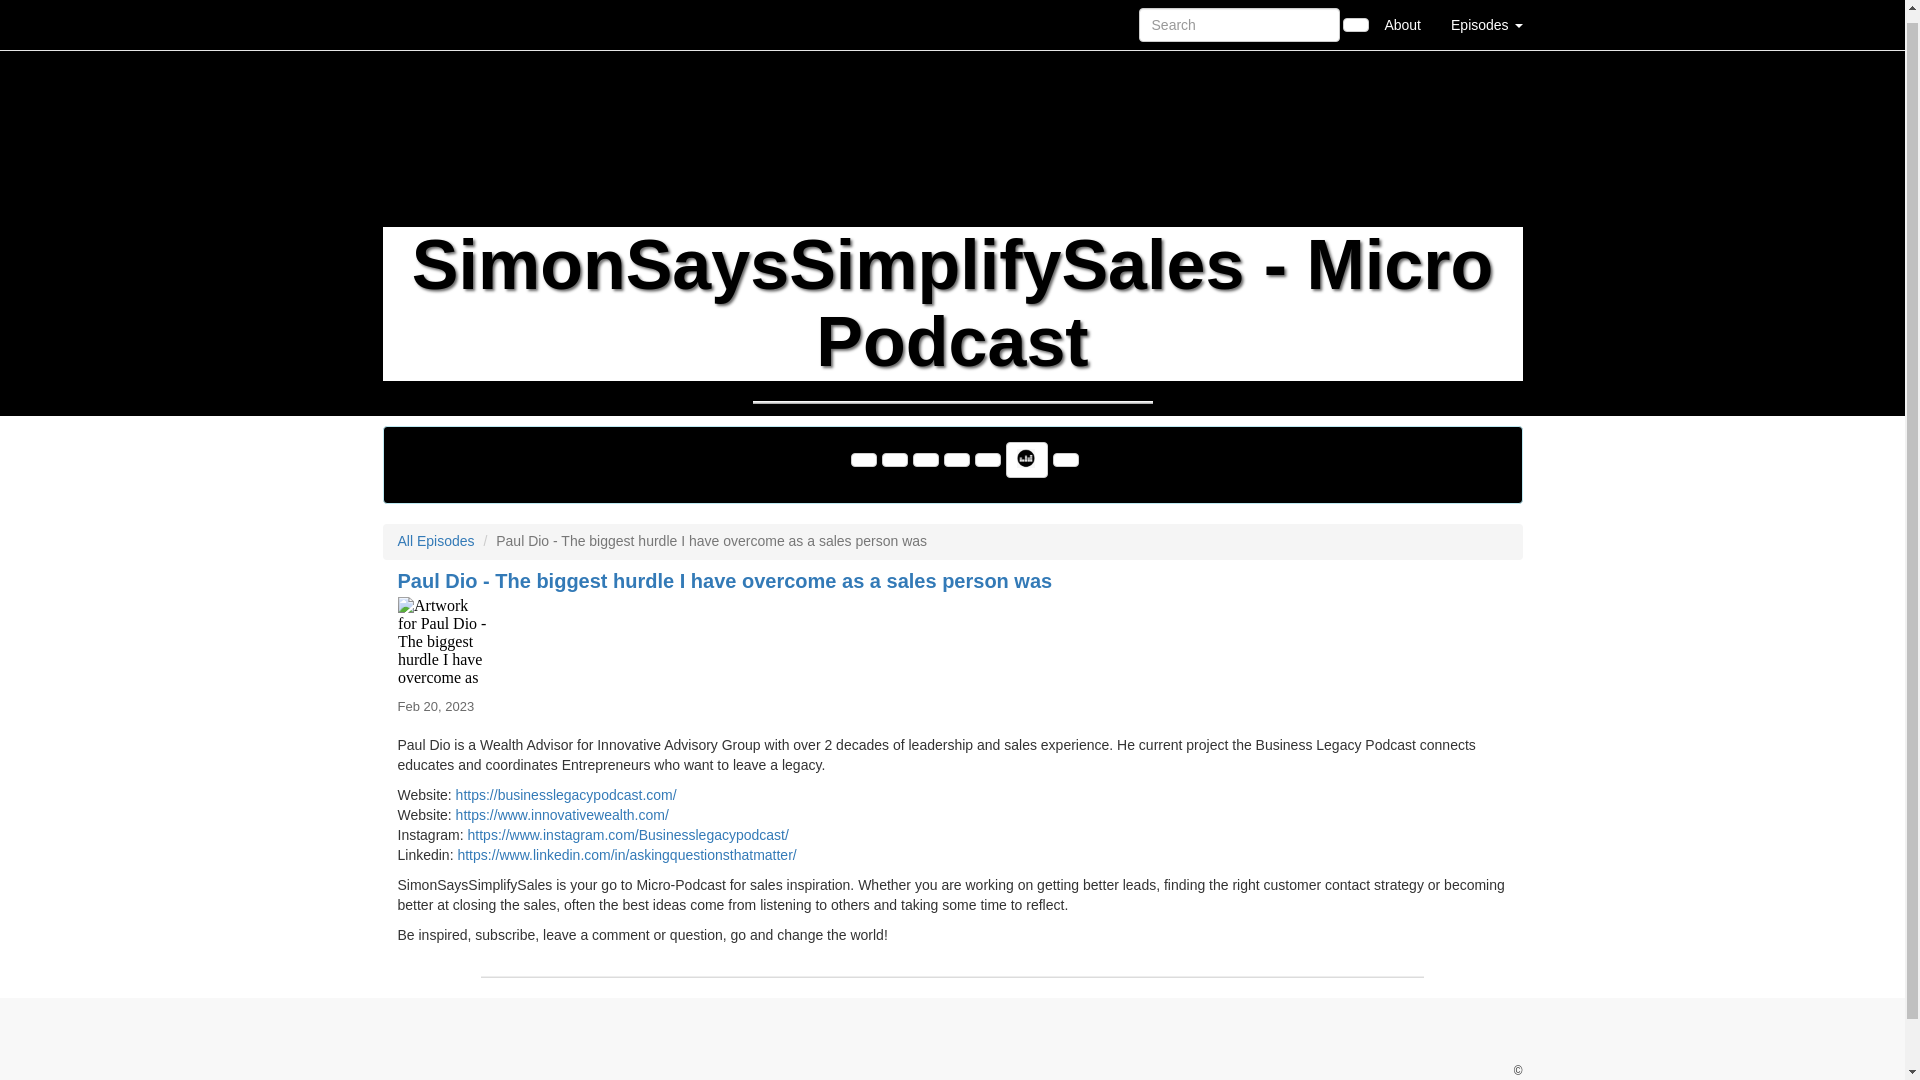  I want to click on About, so click(1402, 20).